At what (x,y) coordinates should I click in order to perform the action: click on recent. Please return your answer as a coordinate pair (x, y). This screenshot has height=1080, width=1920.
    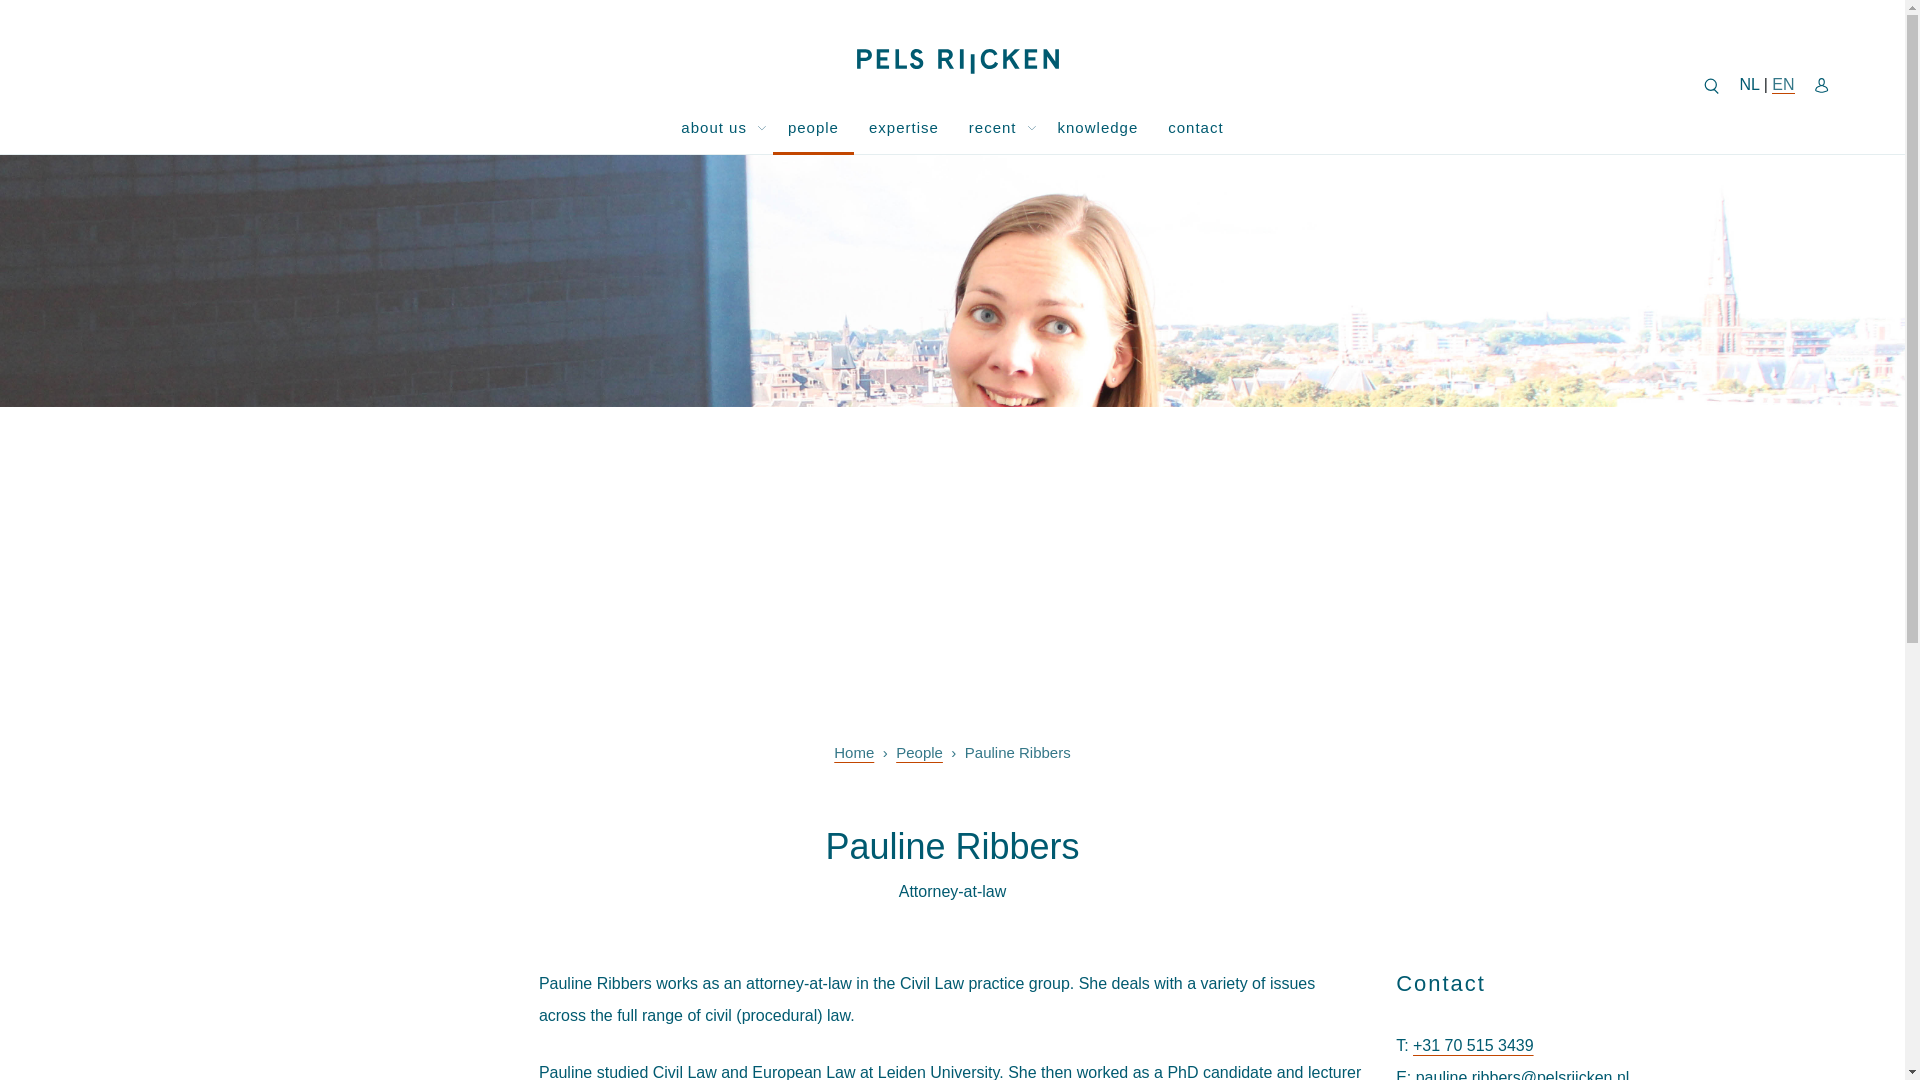
    Looking at the image, I should click on (986, 127).